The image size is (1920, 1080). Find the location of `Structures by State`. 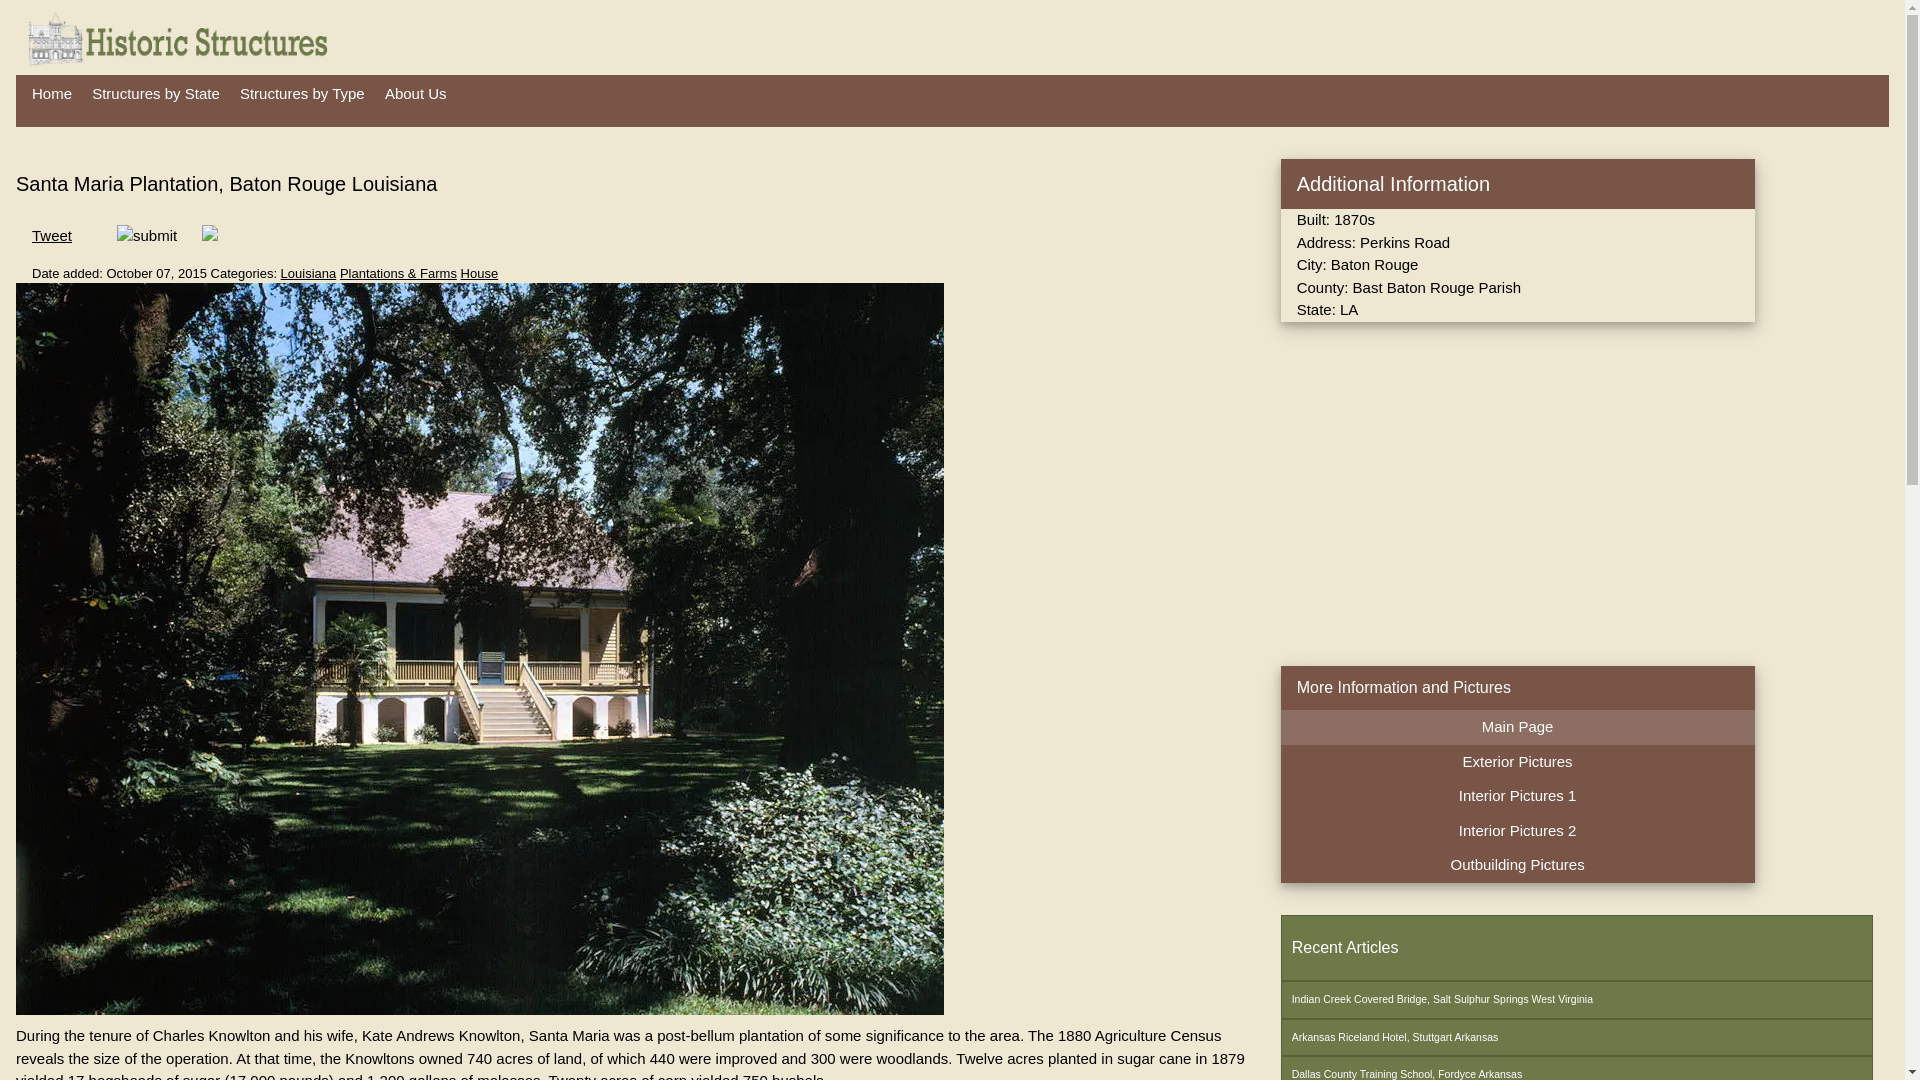

Structures by State is located at coordinates (156, 93).